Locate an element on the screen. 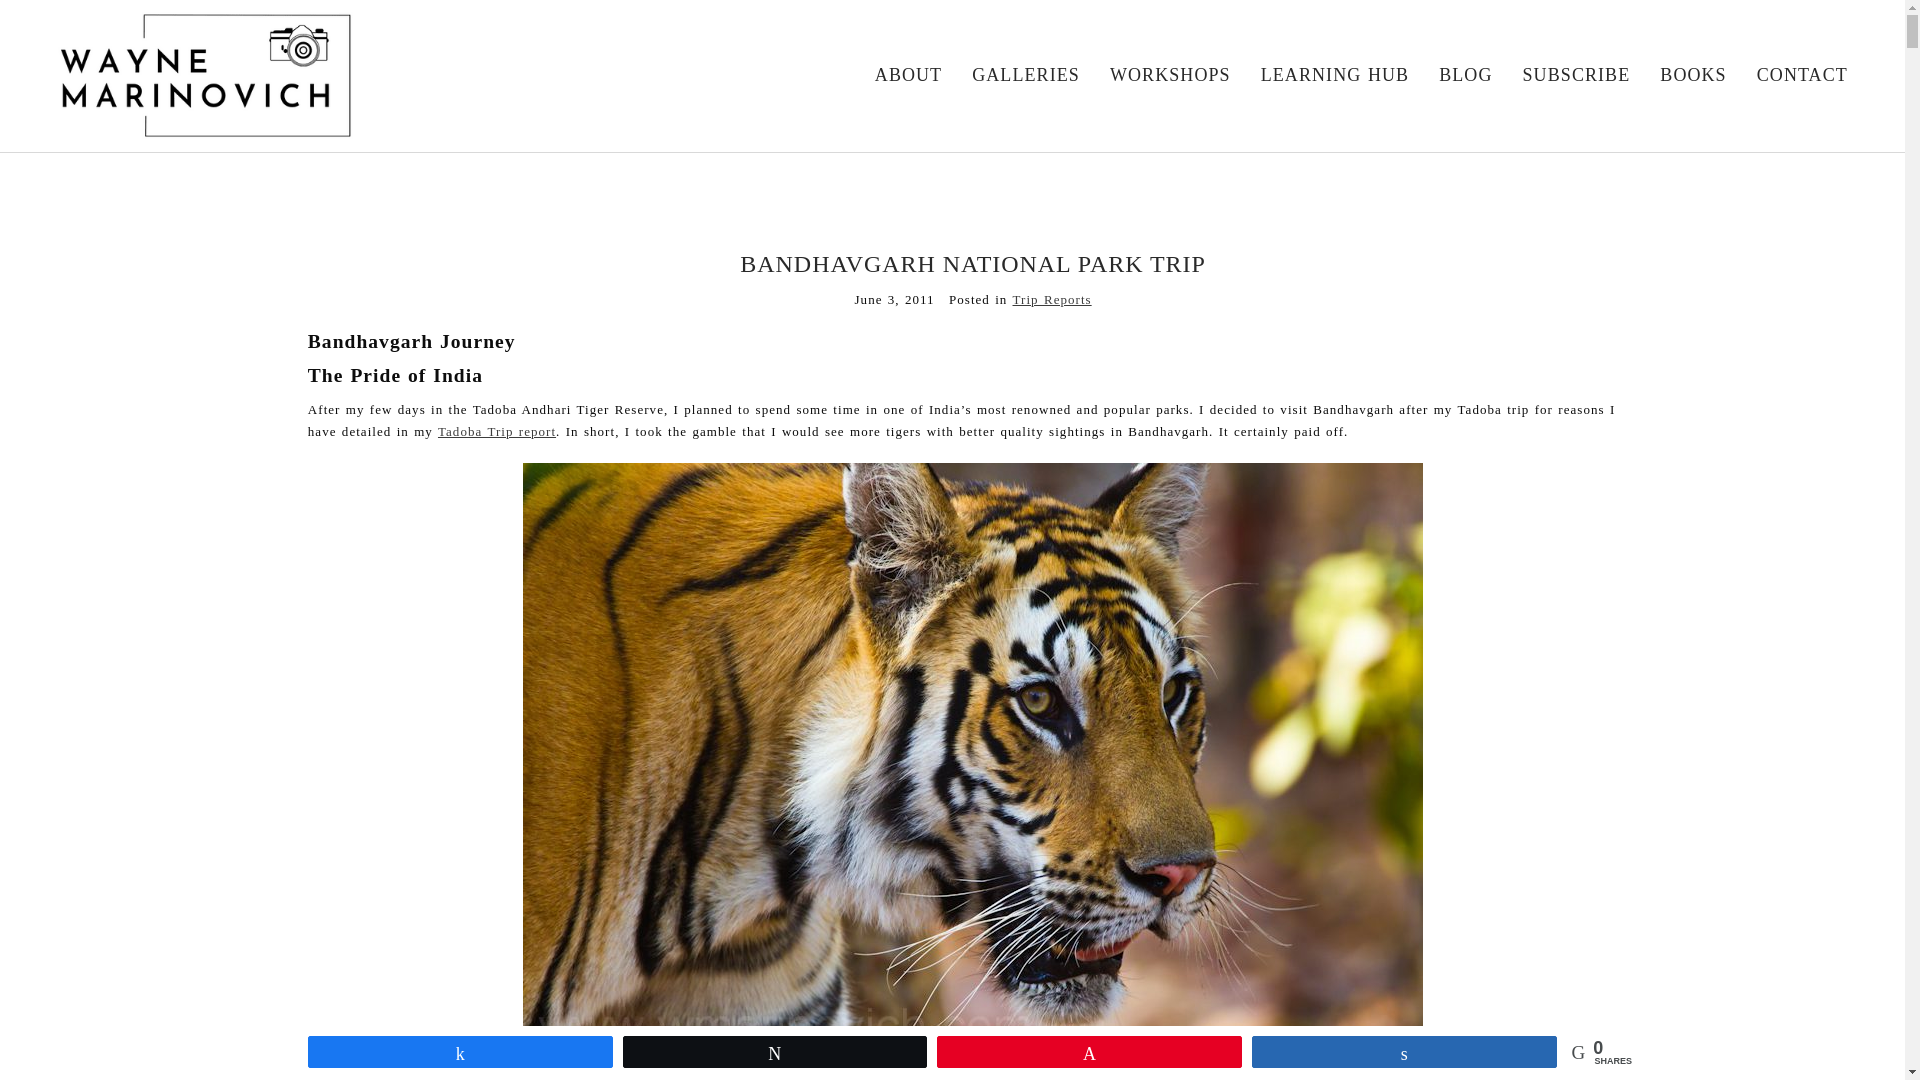 Image resolution: width=1920 pixels, height=1080 pixels. CONTACT is located at coordinates (1802, 74).